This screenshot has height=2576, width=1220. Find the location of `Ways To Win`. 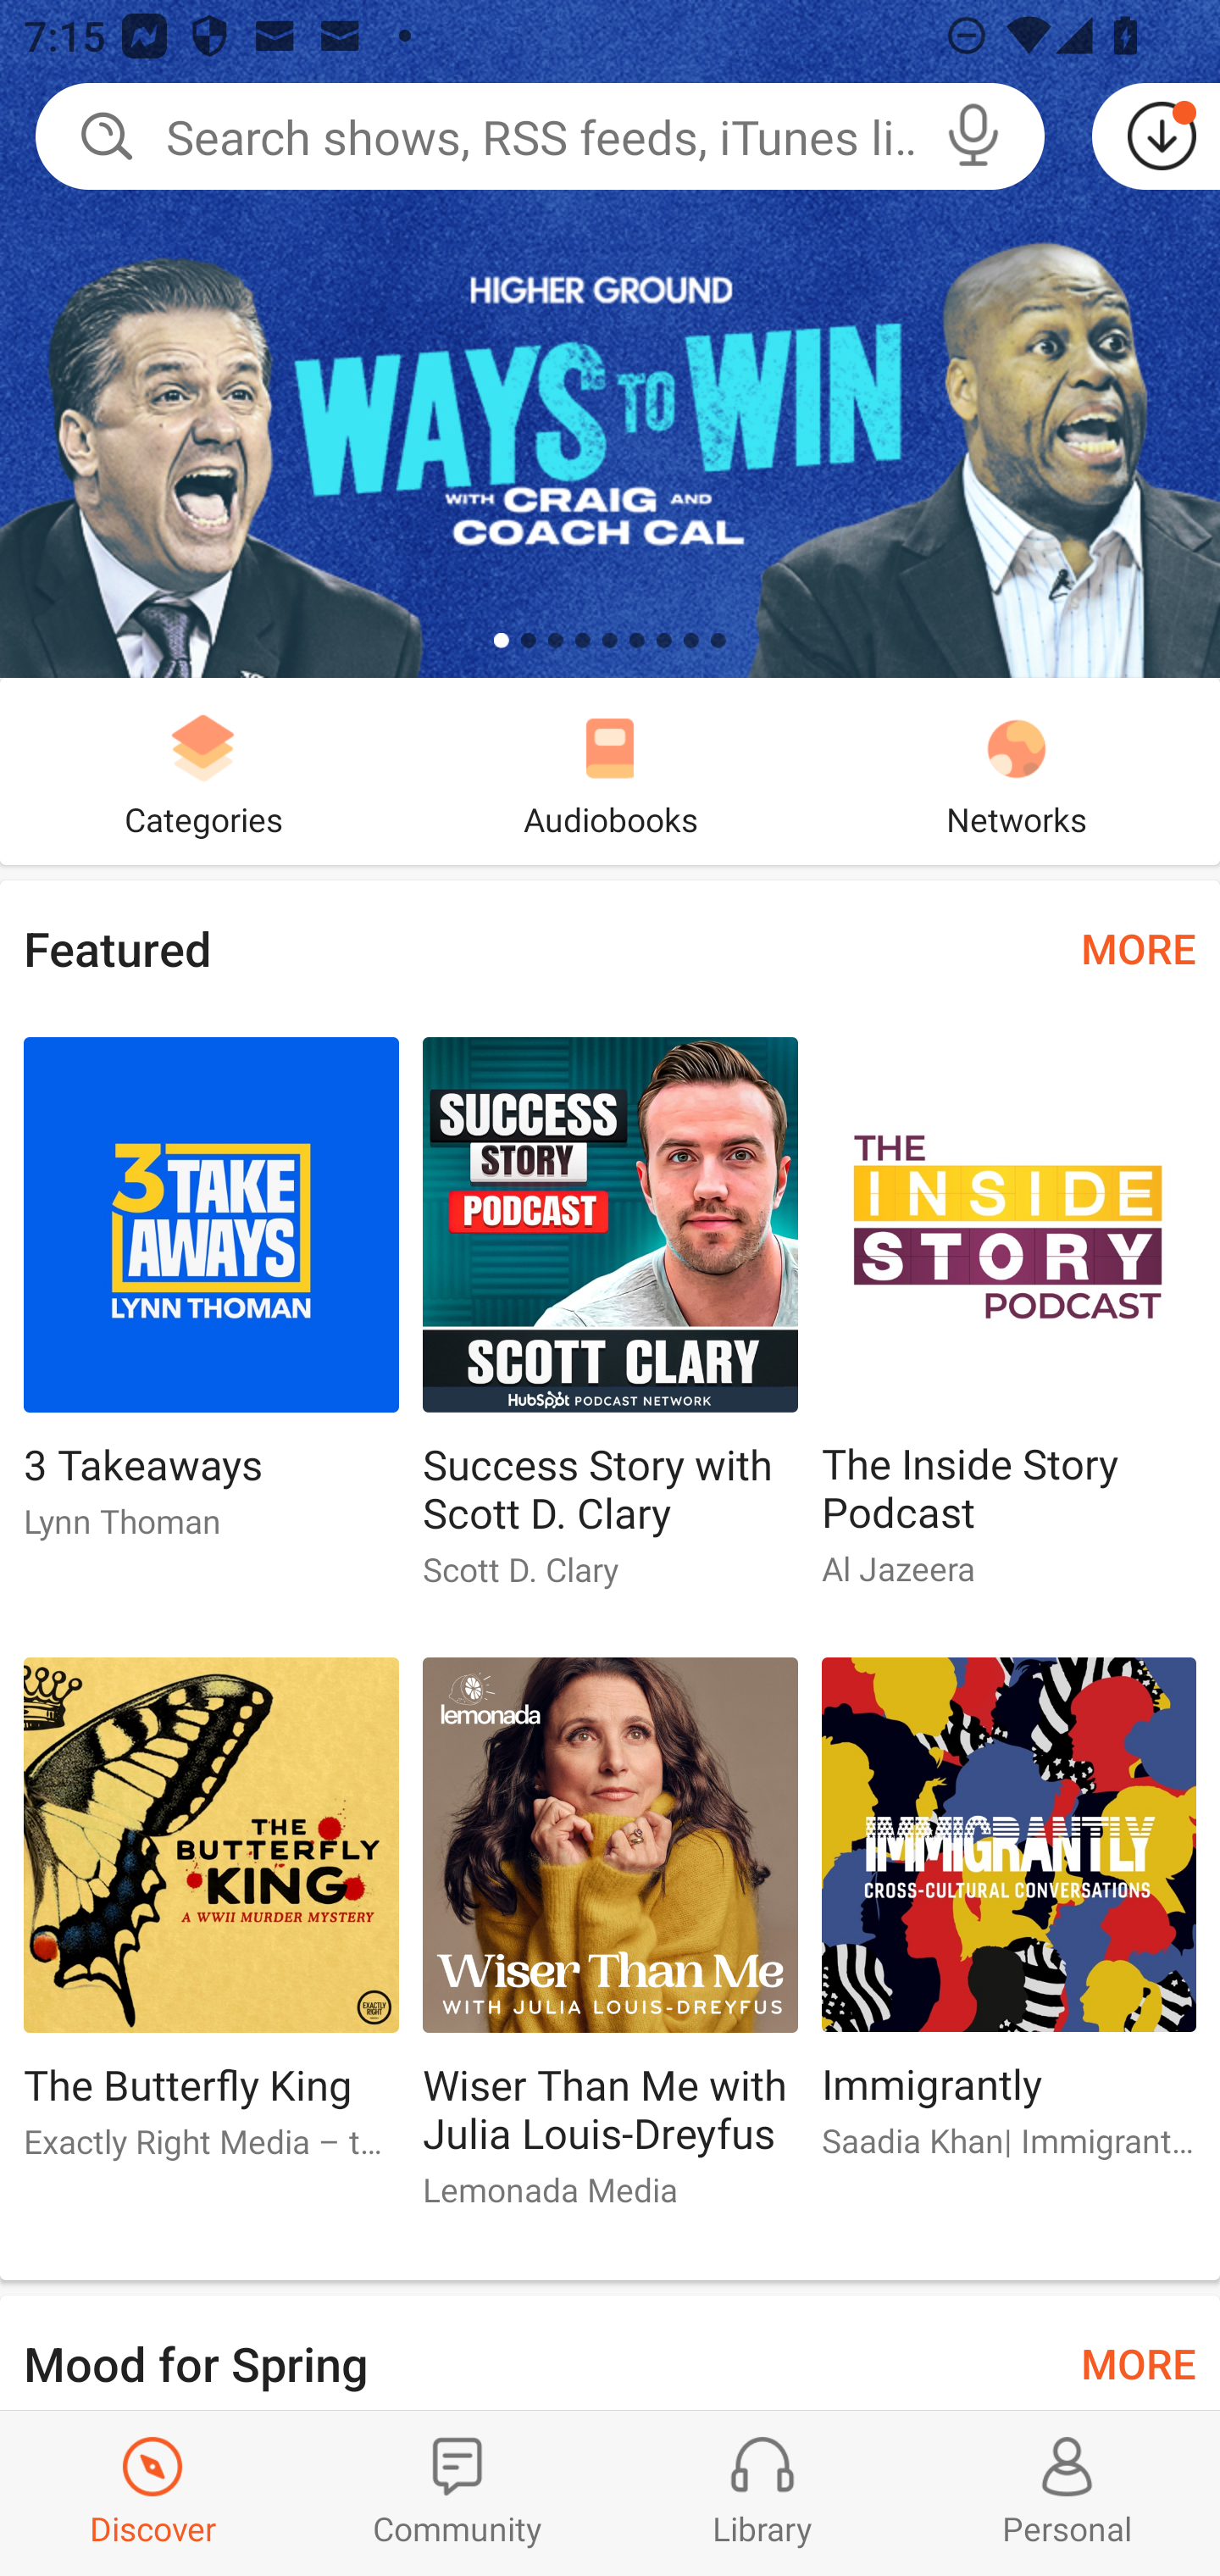

Ways To Win is located at coordinates (610, 339).